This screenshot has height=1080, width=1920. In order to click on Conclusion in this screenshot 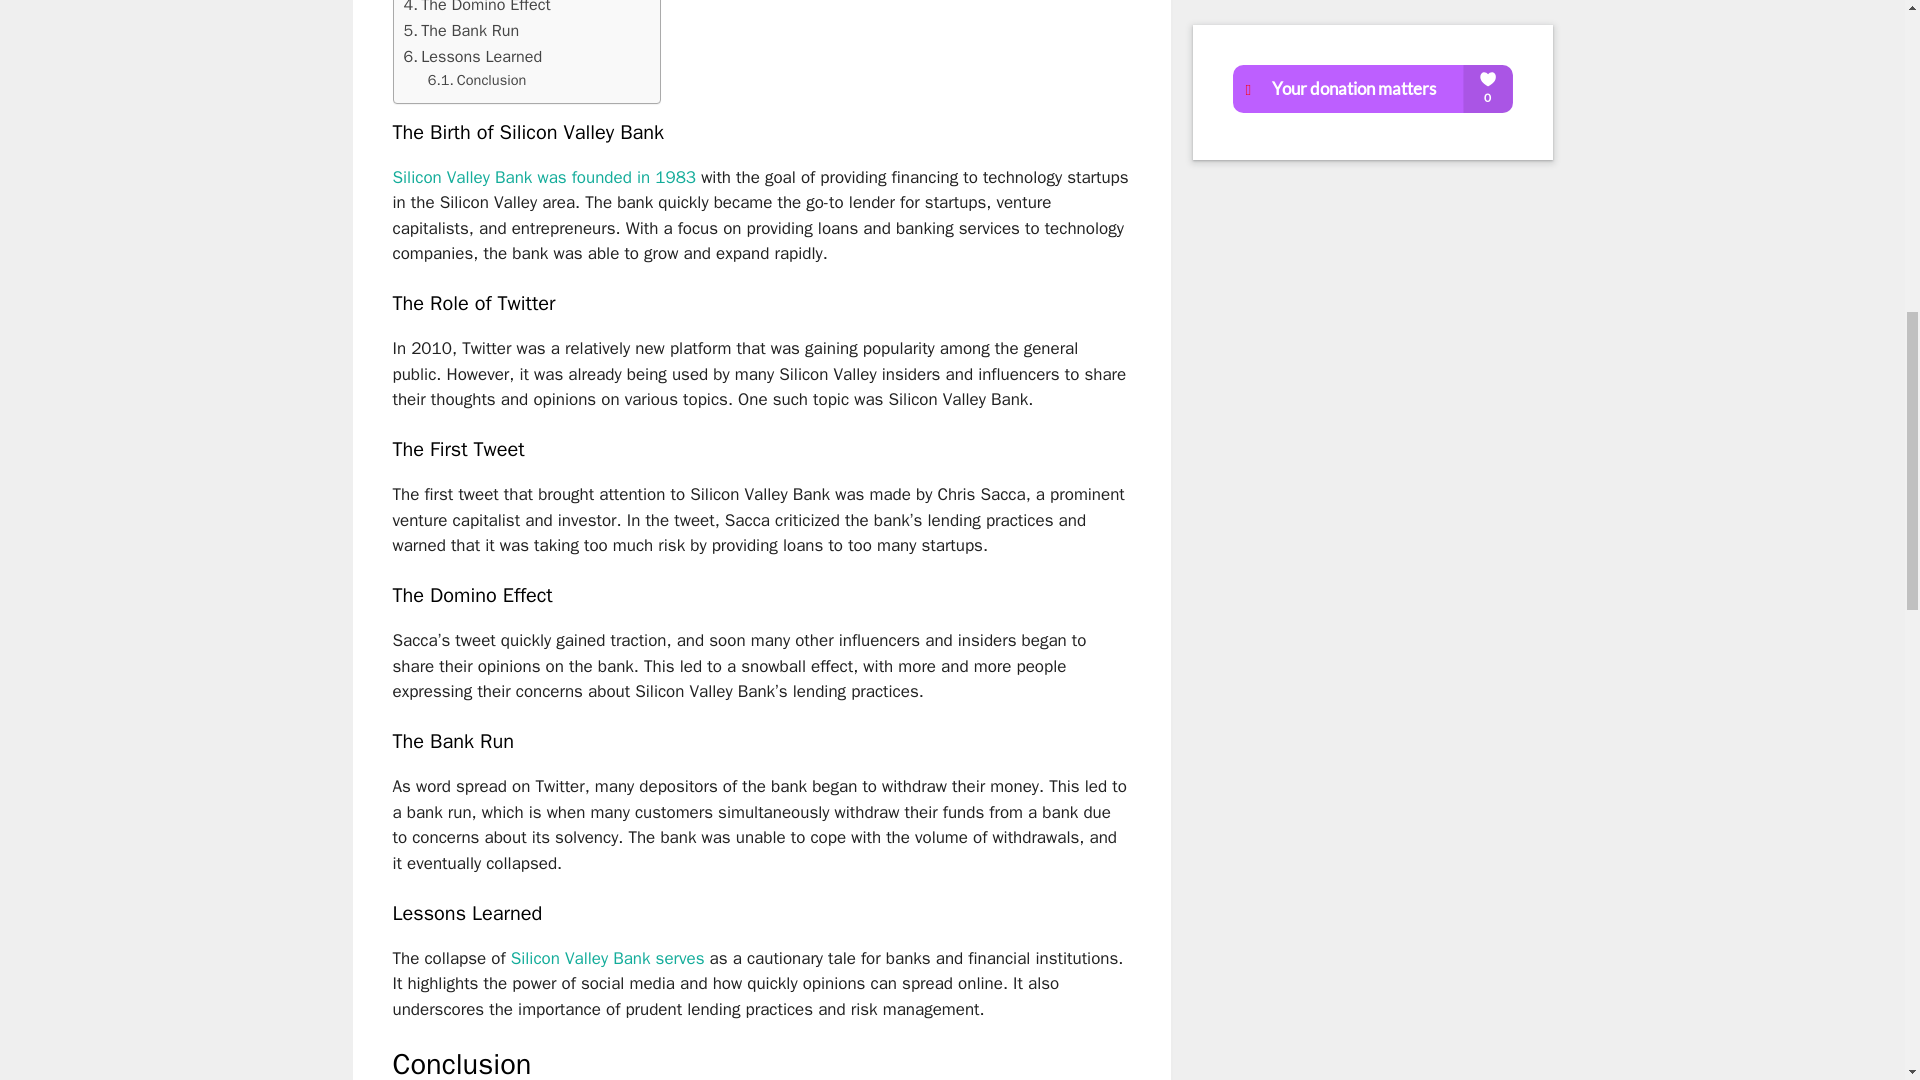, I will do `click(477, 80)`.